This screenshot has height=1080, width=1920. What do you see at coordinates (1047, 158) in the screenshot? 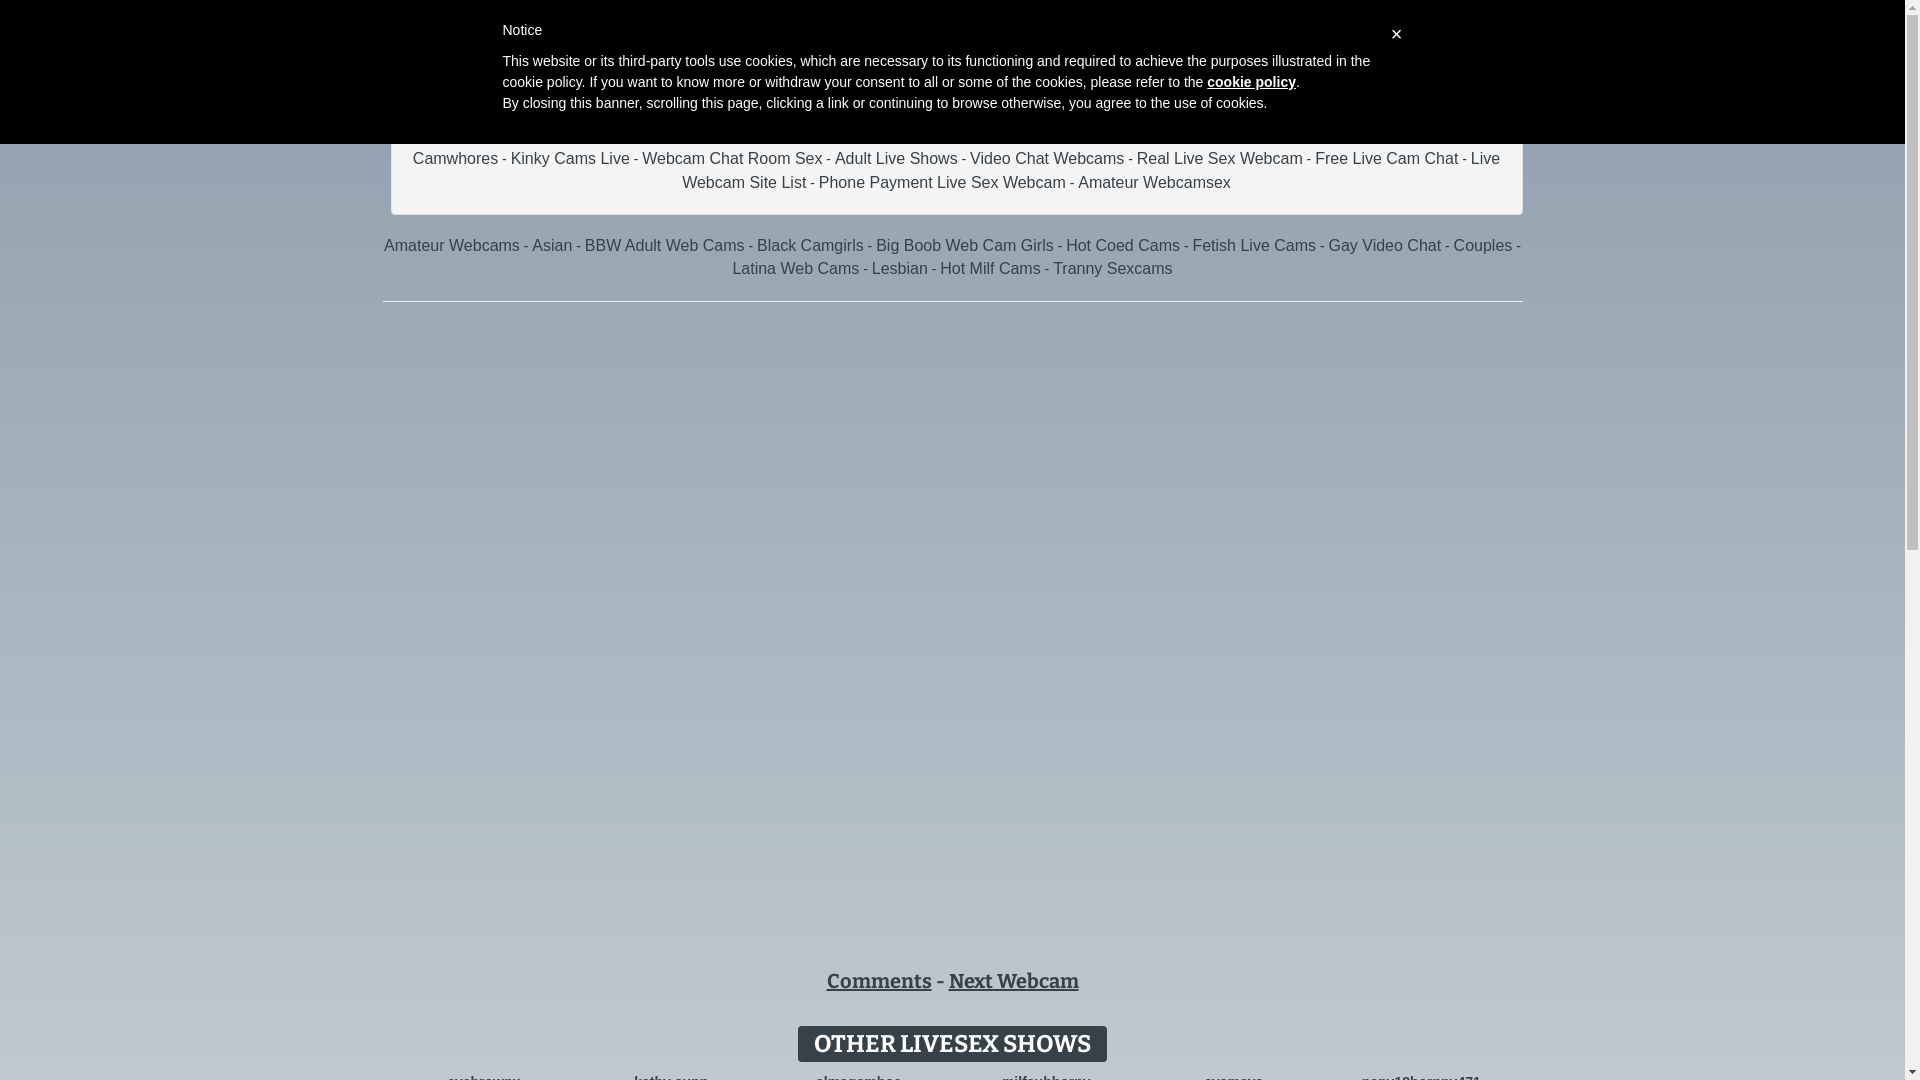
I see `Video Chat Webcams` at bounding box center [1047, 158].